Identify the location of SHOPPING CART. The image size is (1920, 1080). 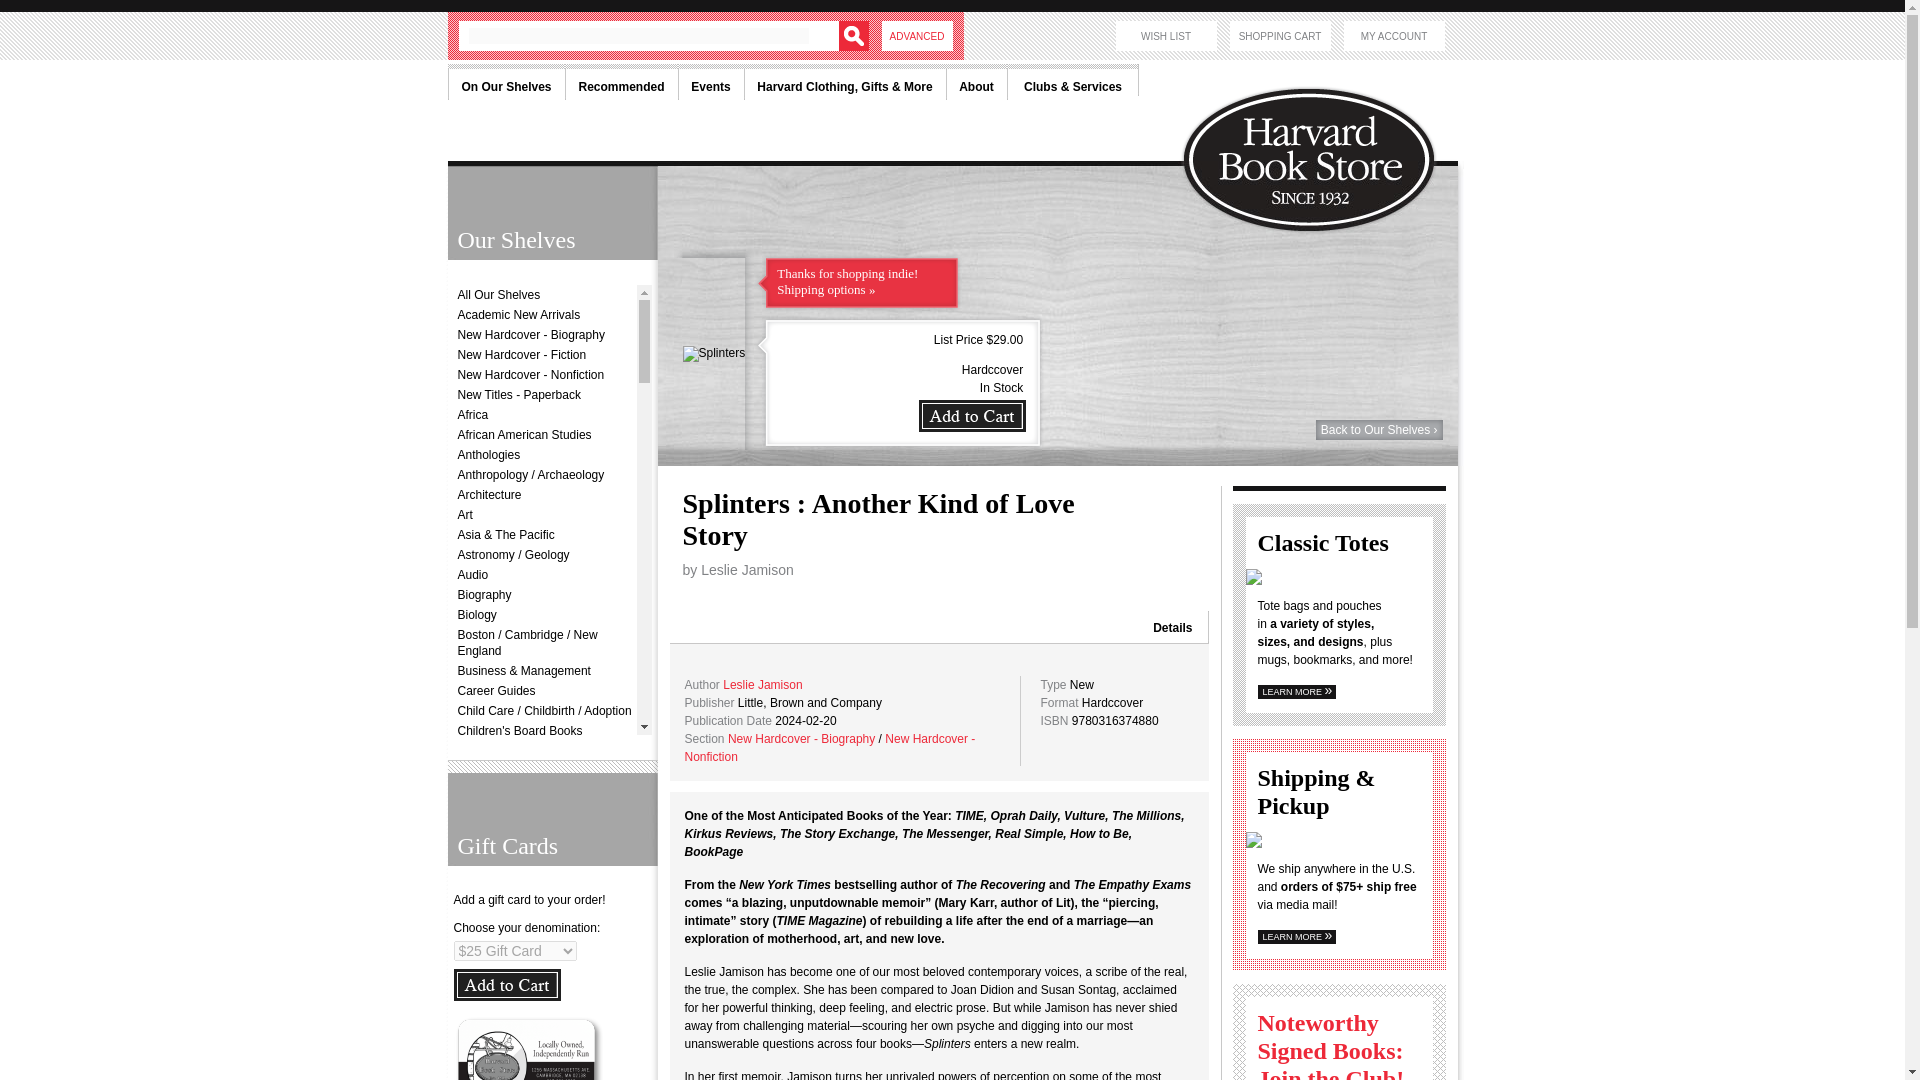
(1280, 35).